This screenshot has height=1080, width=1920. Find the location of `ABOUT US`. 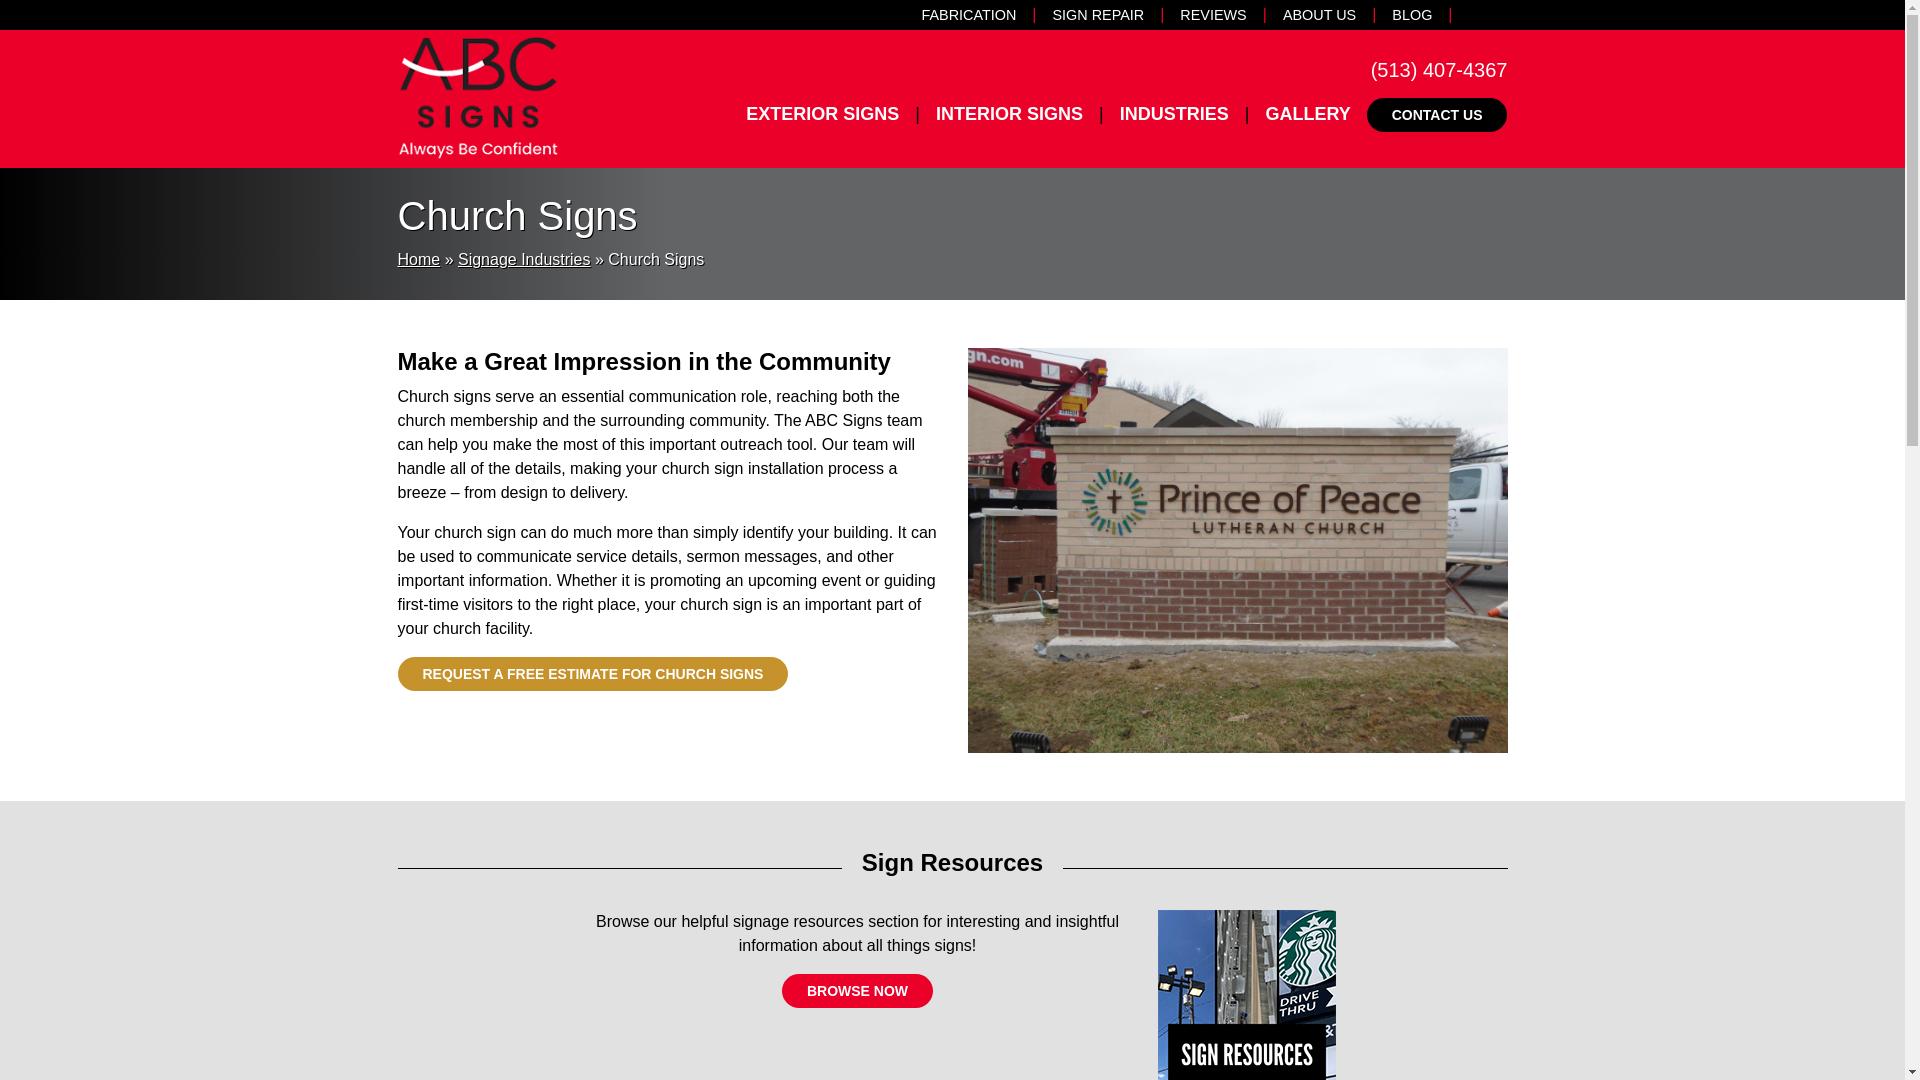

ABOUT US is located at coordinates (1327, 14).